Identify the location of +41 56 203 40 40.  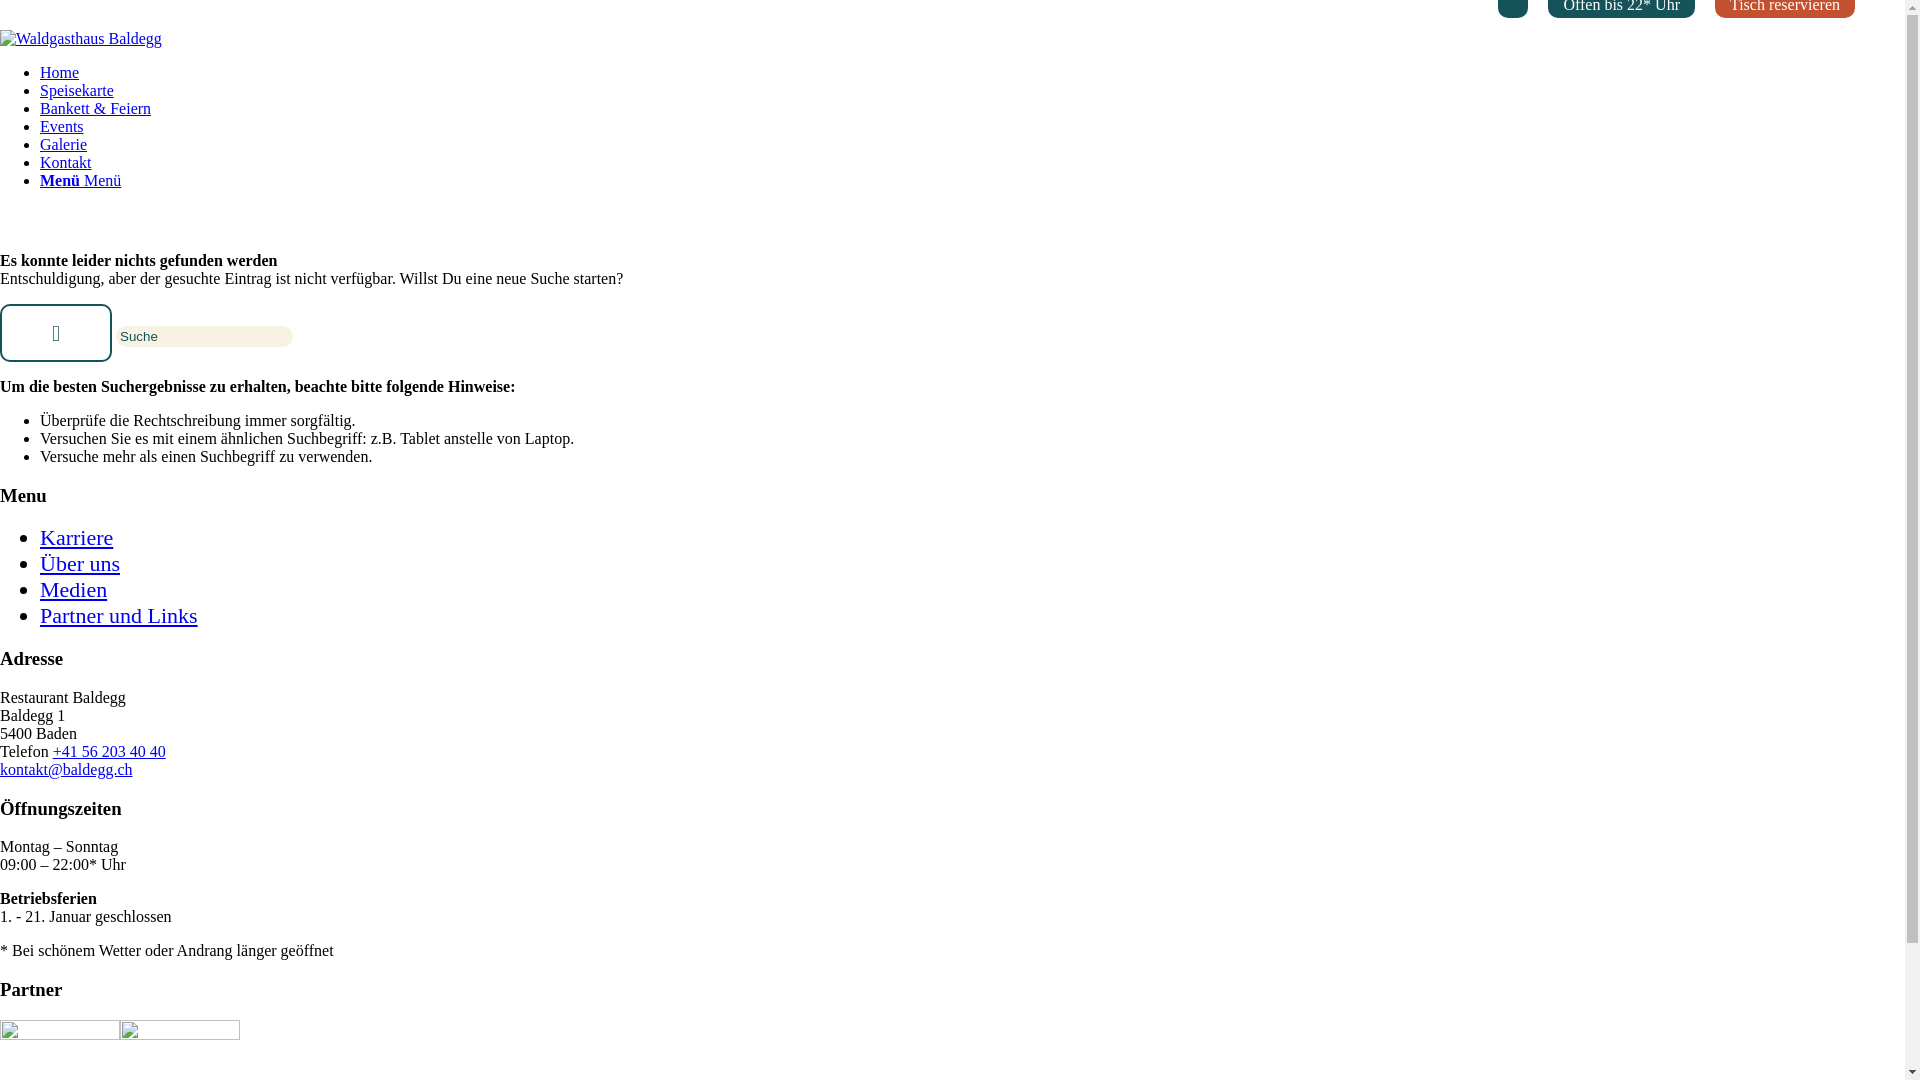
(110, 752).